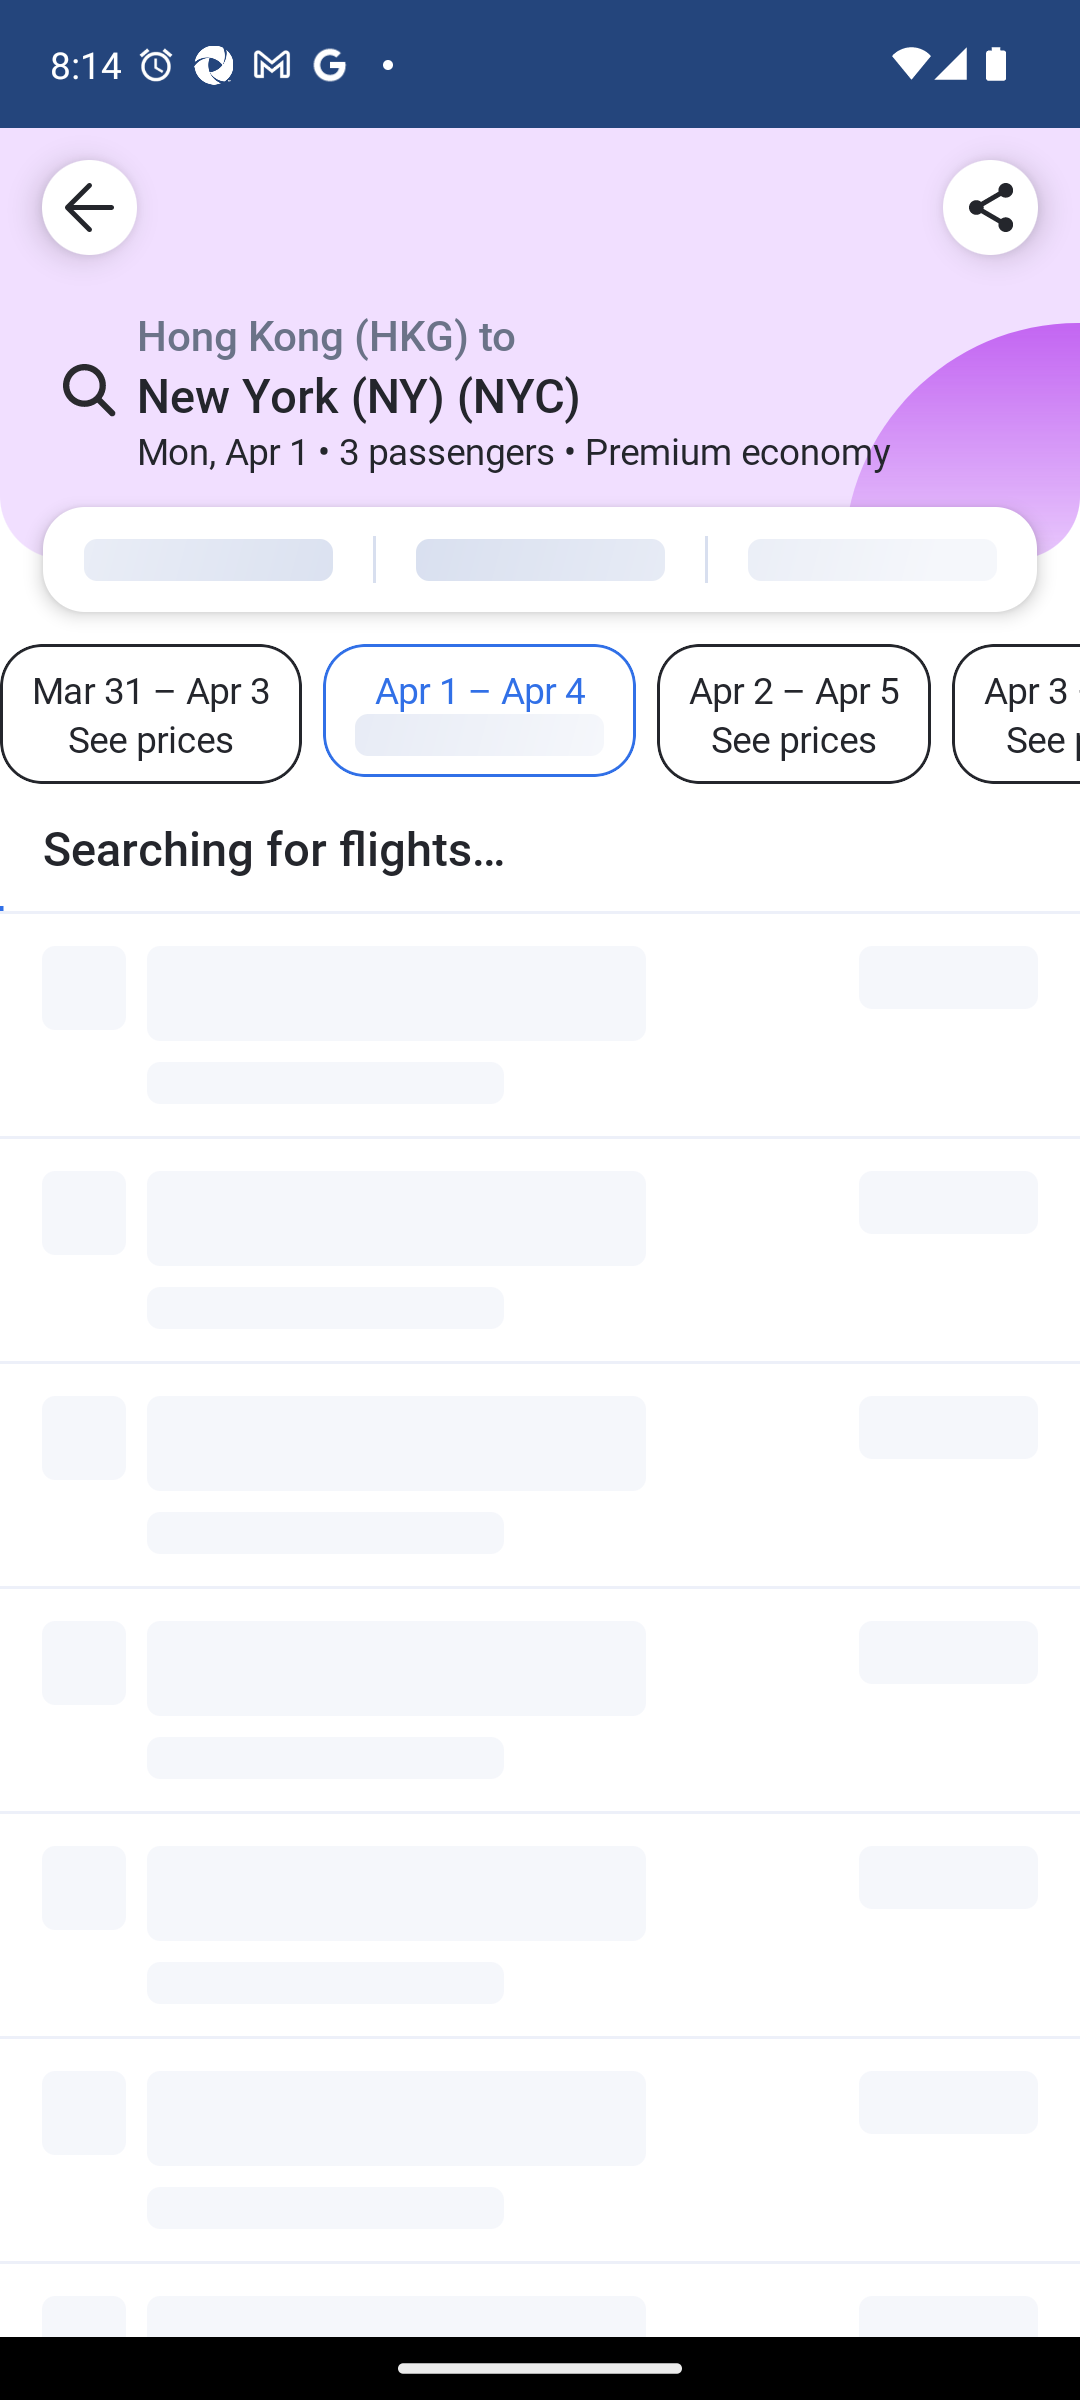 Image resolution: width=1080 pixels, height=2400 pixels. What do you see at coordinates (793, 714) in the screenshot?
I see `Apr 2 – Apr 5 See prices` at bounding box center [793, 714].